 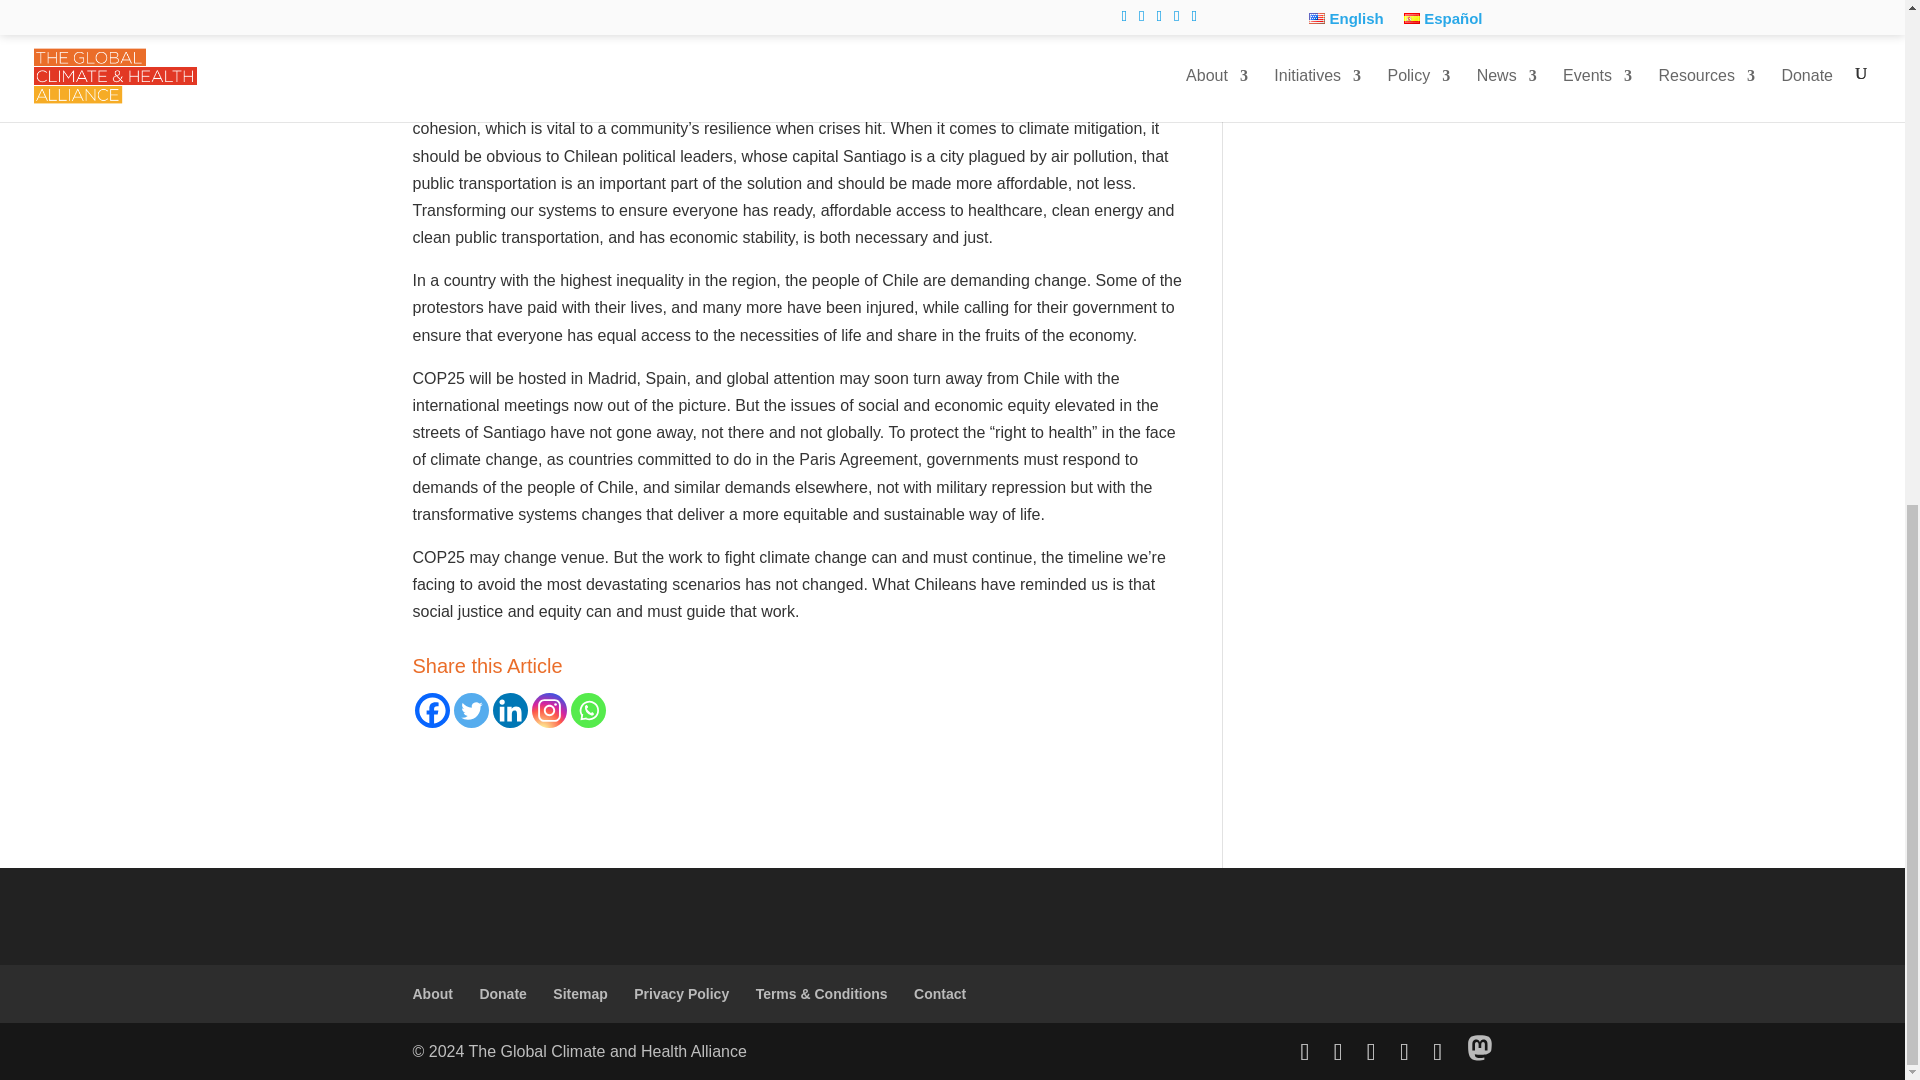 I want to click on Instagram, so click(x=548, y=710).